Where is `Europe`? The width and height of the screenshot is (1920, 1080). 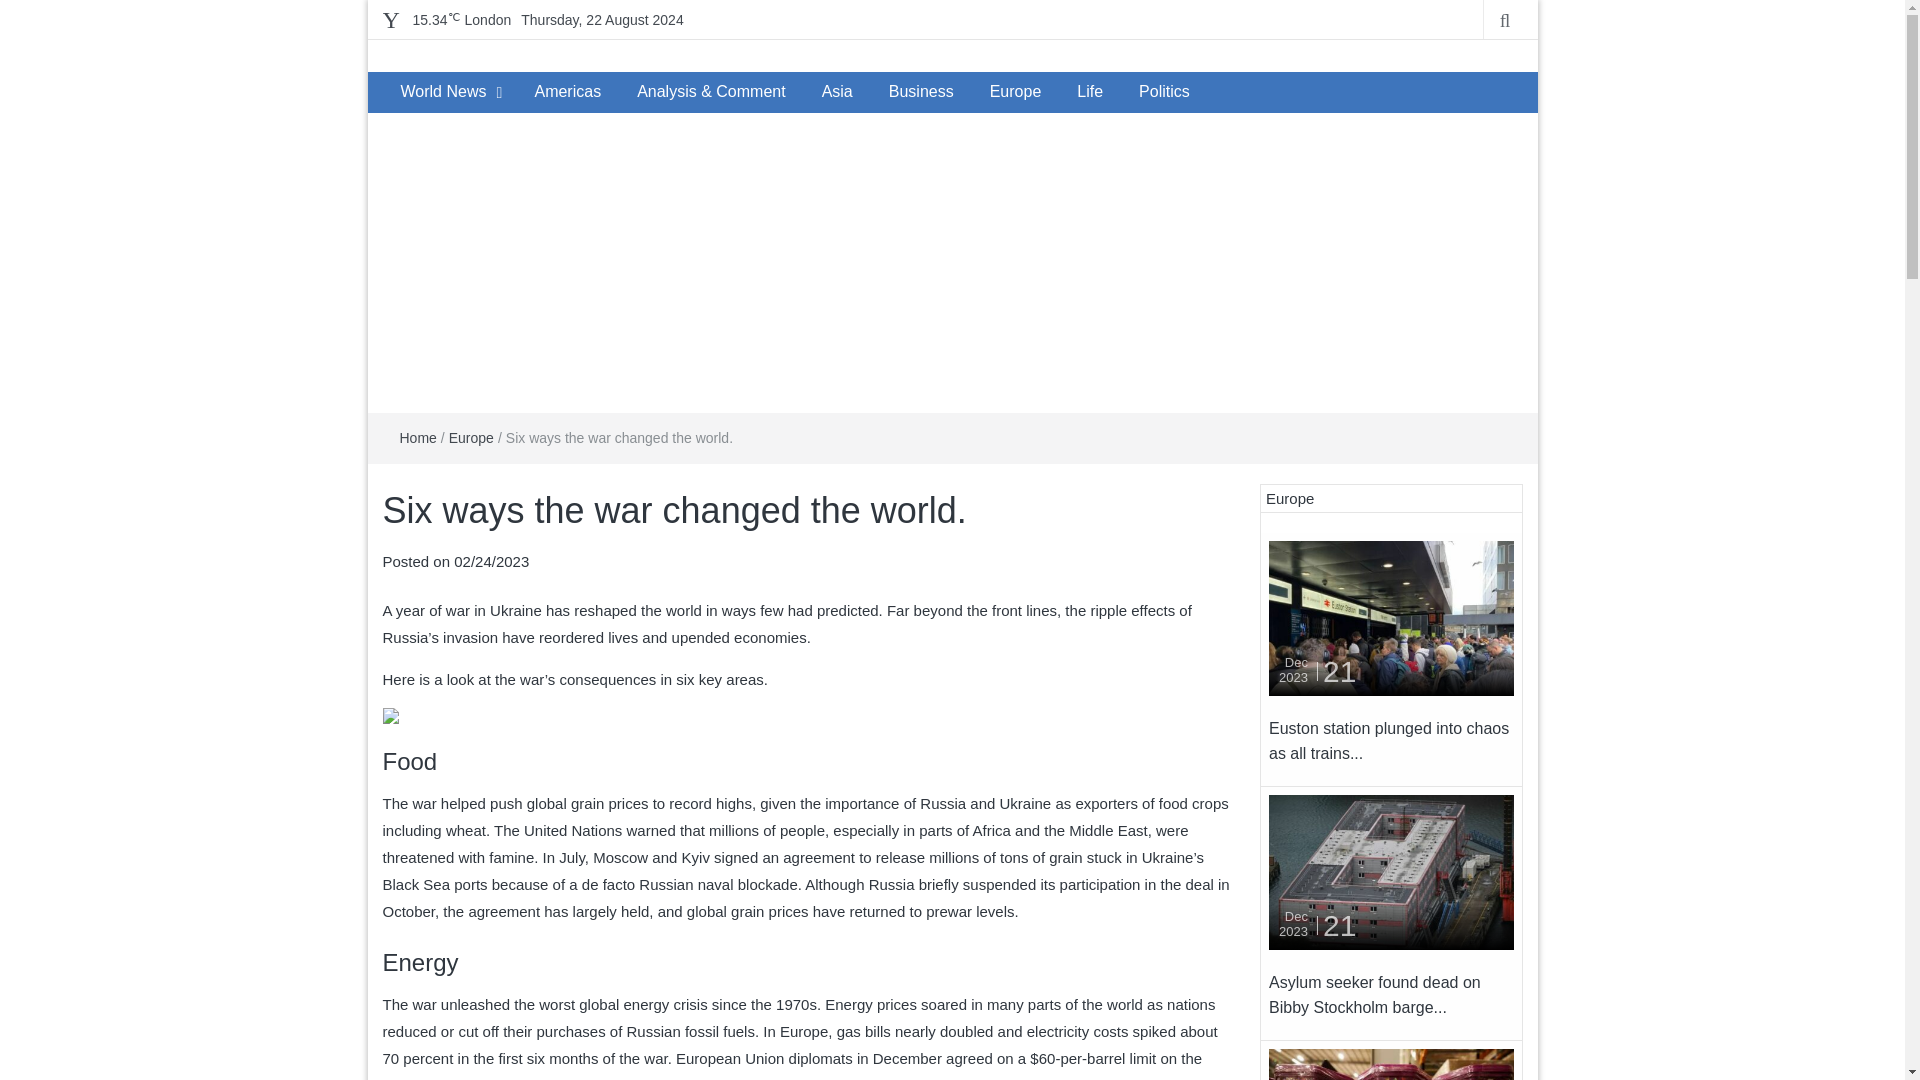 Europe is located at coordinates (1015, 92).